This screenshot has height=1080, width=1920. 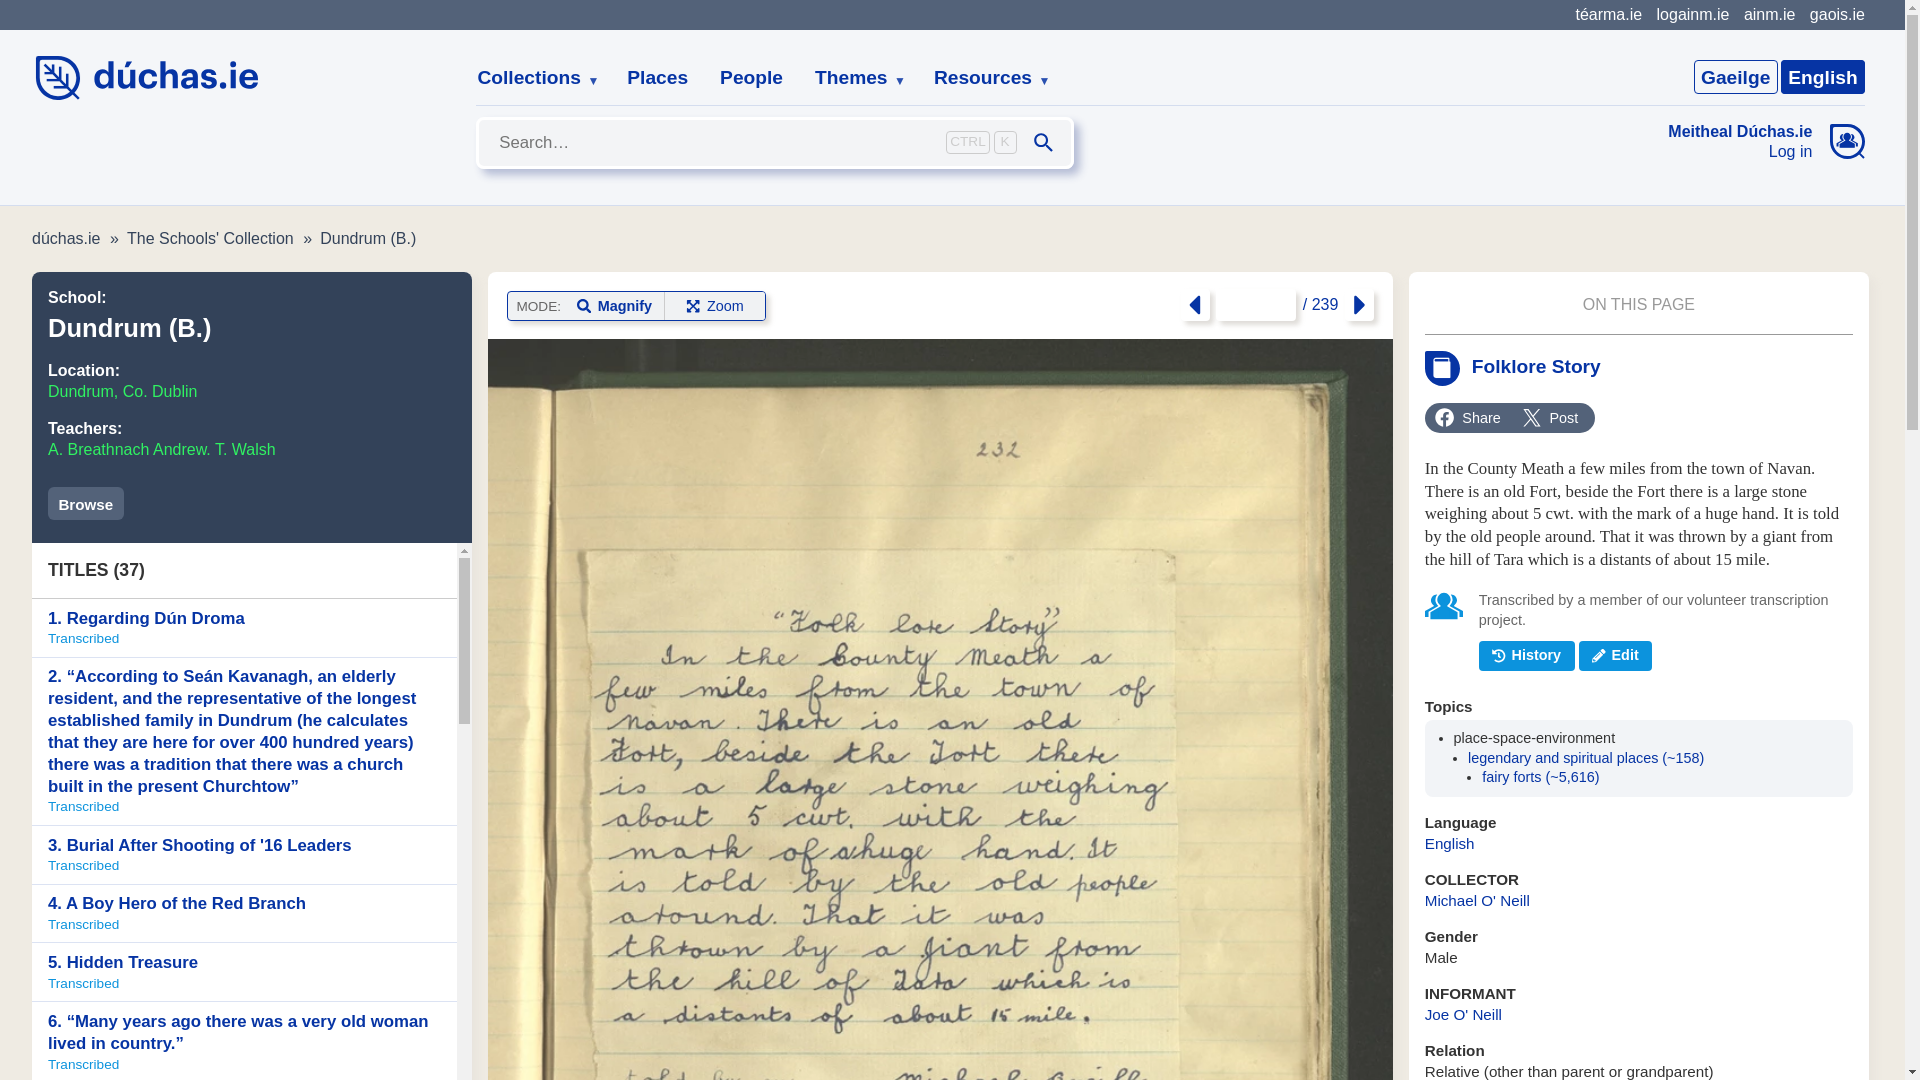 What do you see at coordinates (1735, 76) in the screenshot?
I see `Gaeilge` at bounding box center [1735, 76].